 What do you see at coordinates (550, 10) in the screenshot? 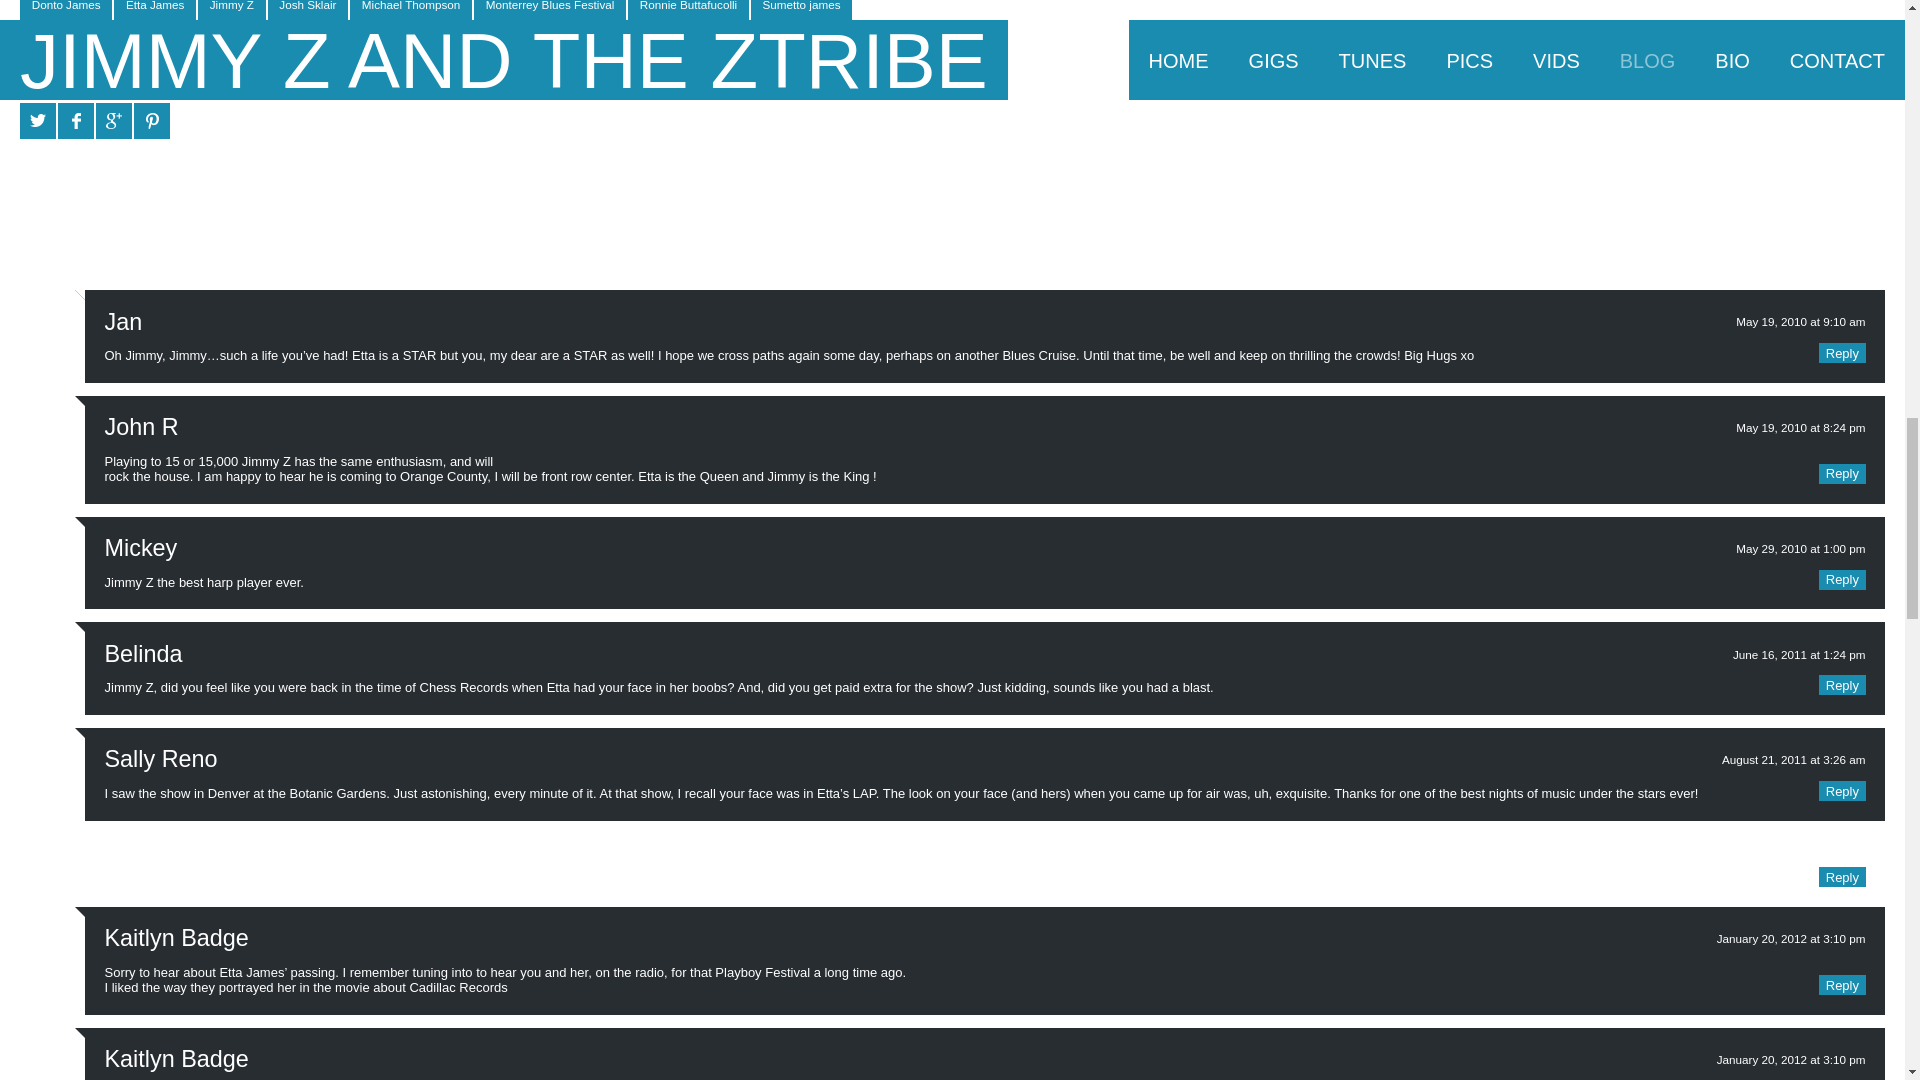
I see `Monterrey Blues Festival` at bounding box center [550, 10].